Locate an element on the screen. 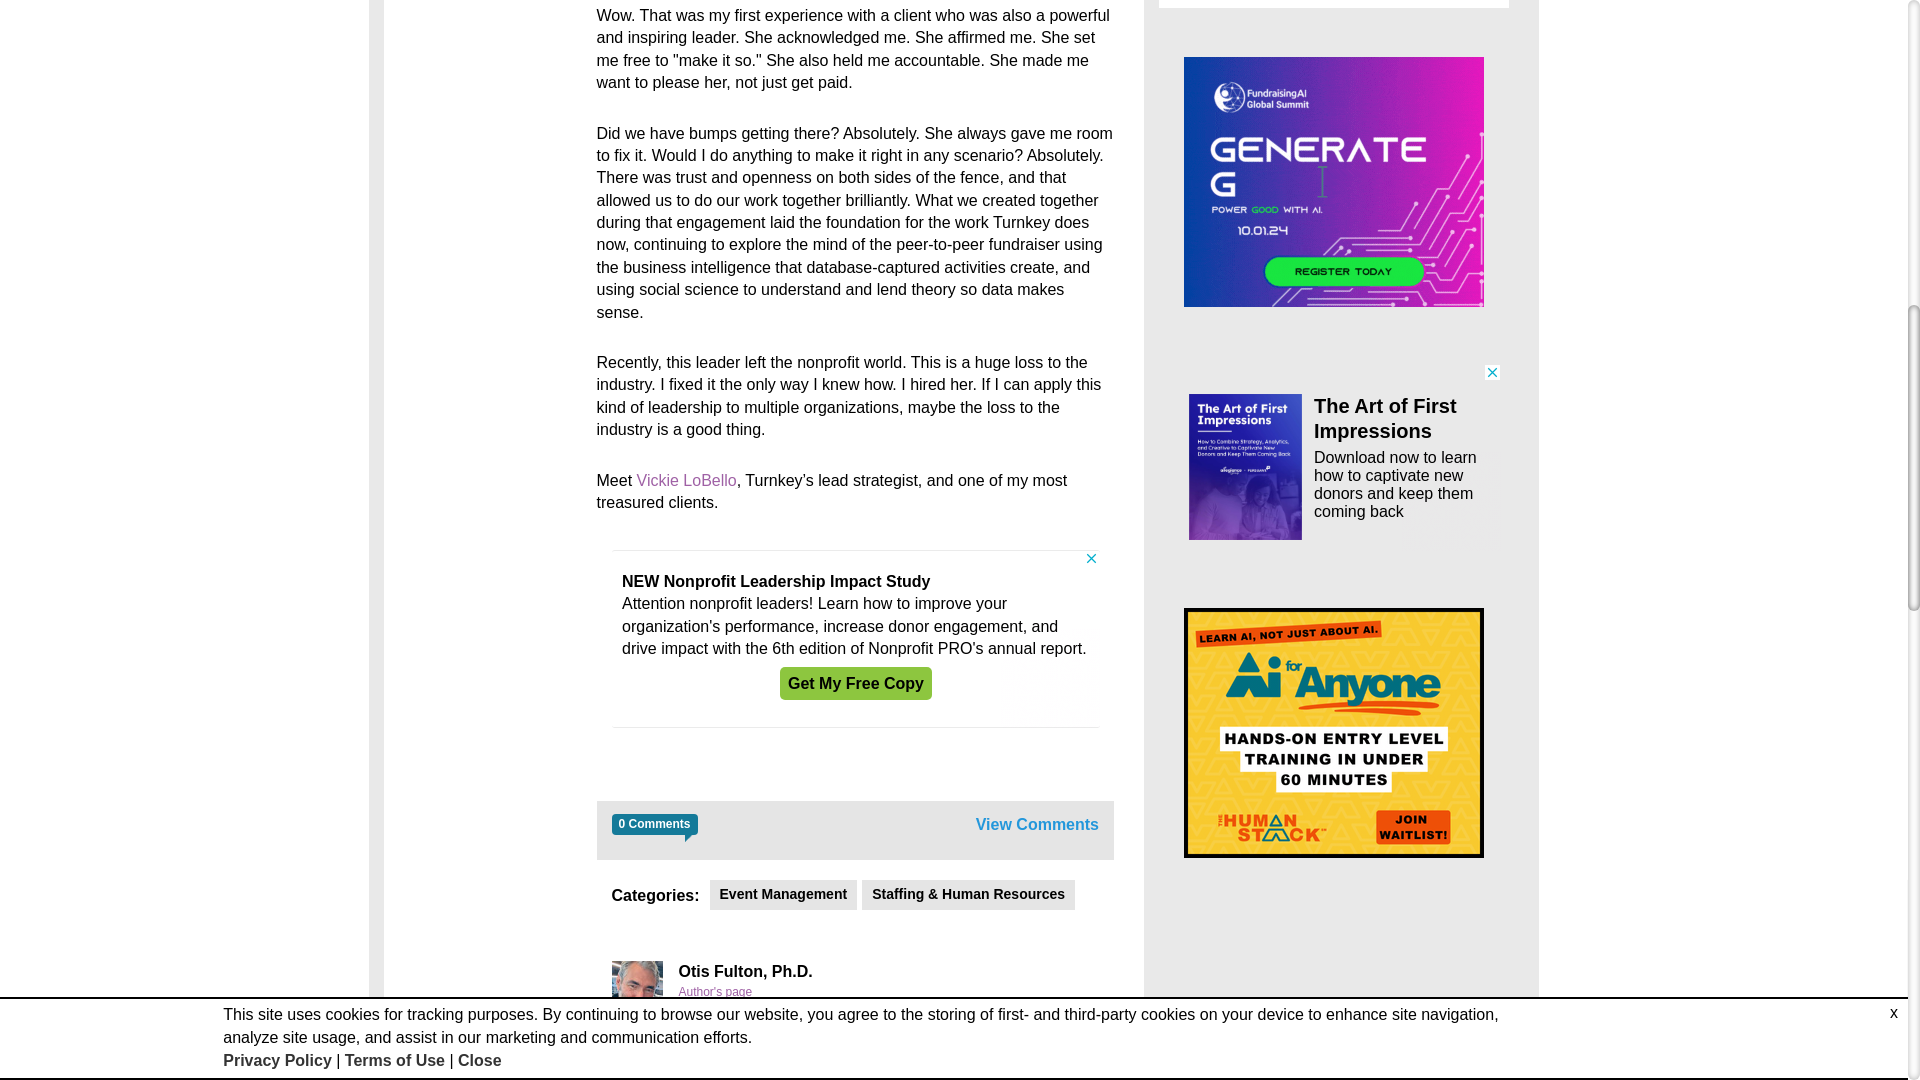  Opens in a new window is located at coordinates (853, 1075).